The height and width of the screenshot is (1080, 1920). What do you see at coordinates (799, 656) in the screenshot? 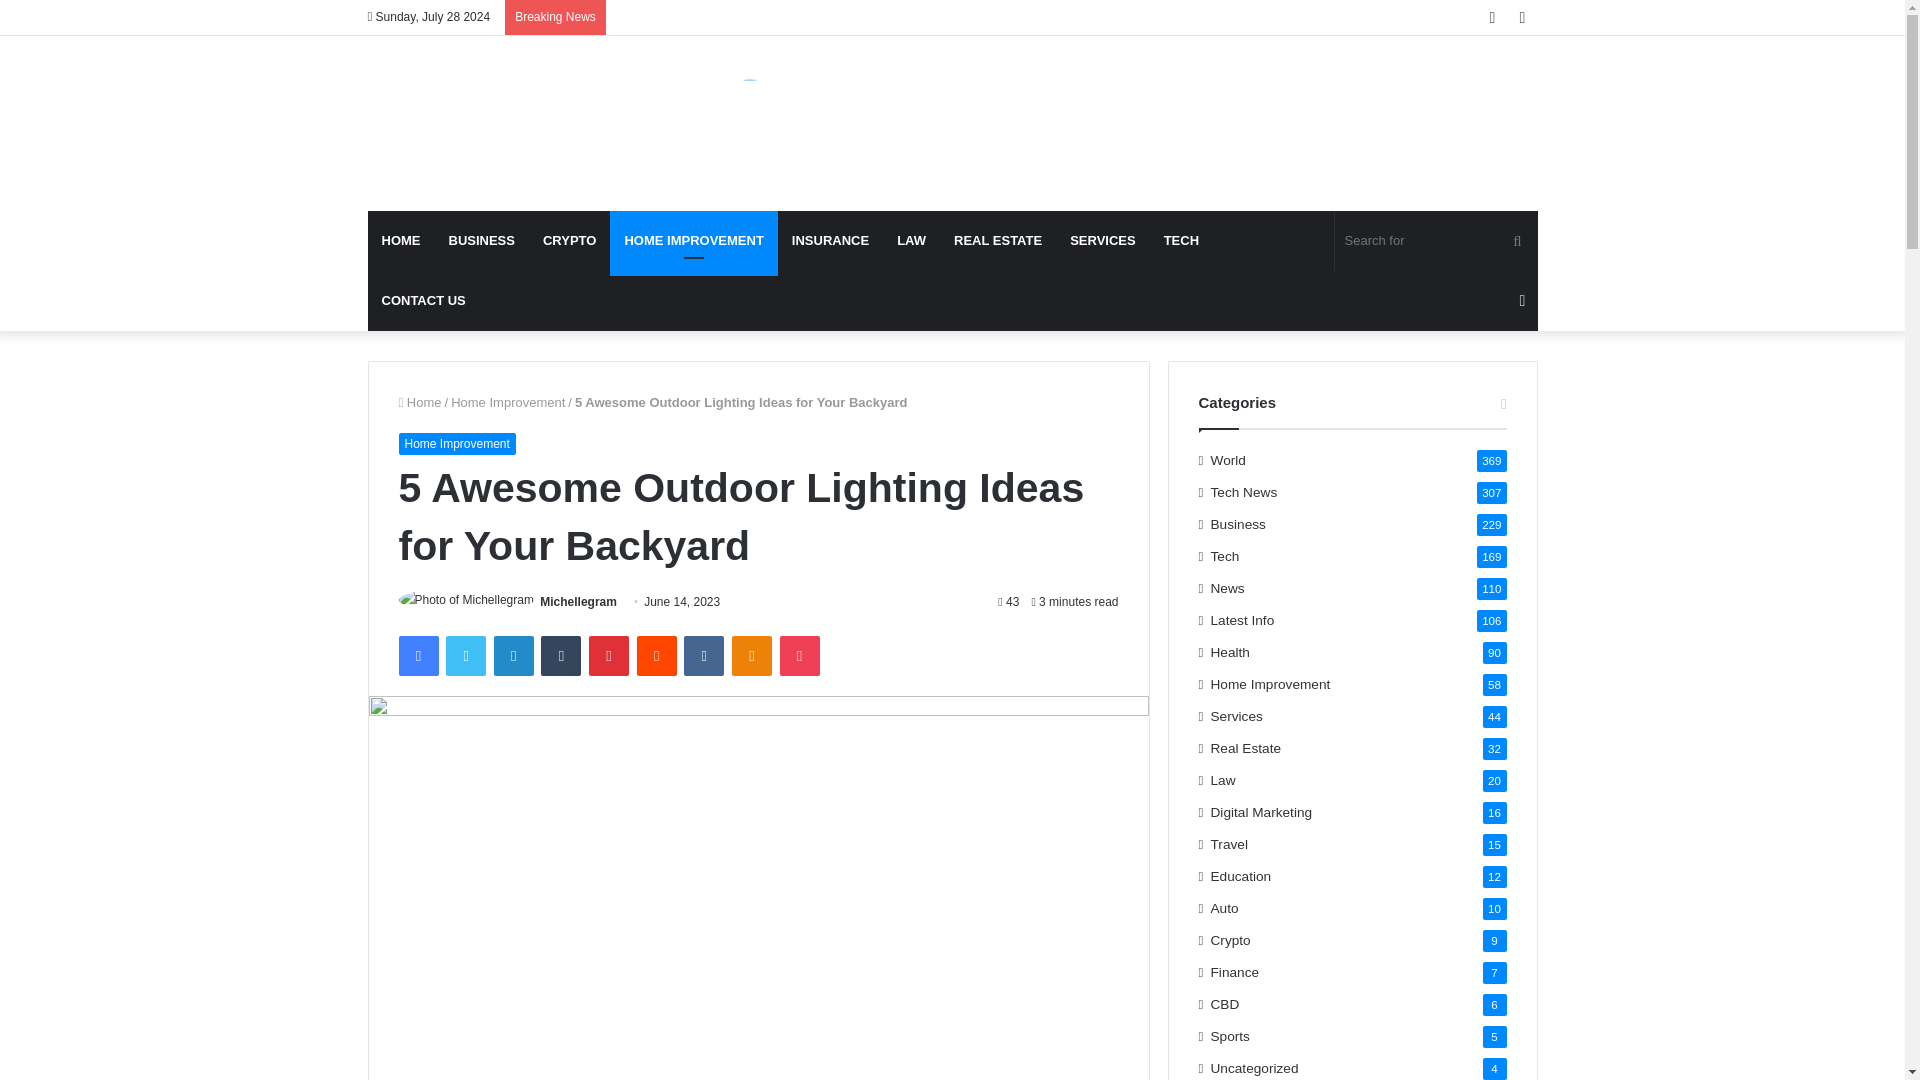
I see `Pocket` at bounding box center [799, 656].